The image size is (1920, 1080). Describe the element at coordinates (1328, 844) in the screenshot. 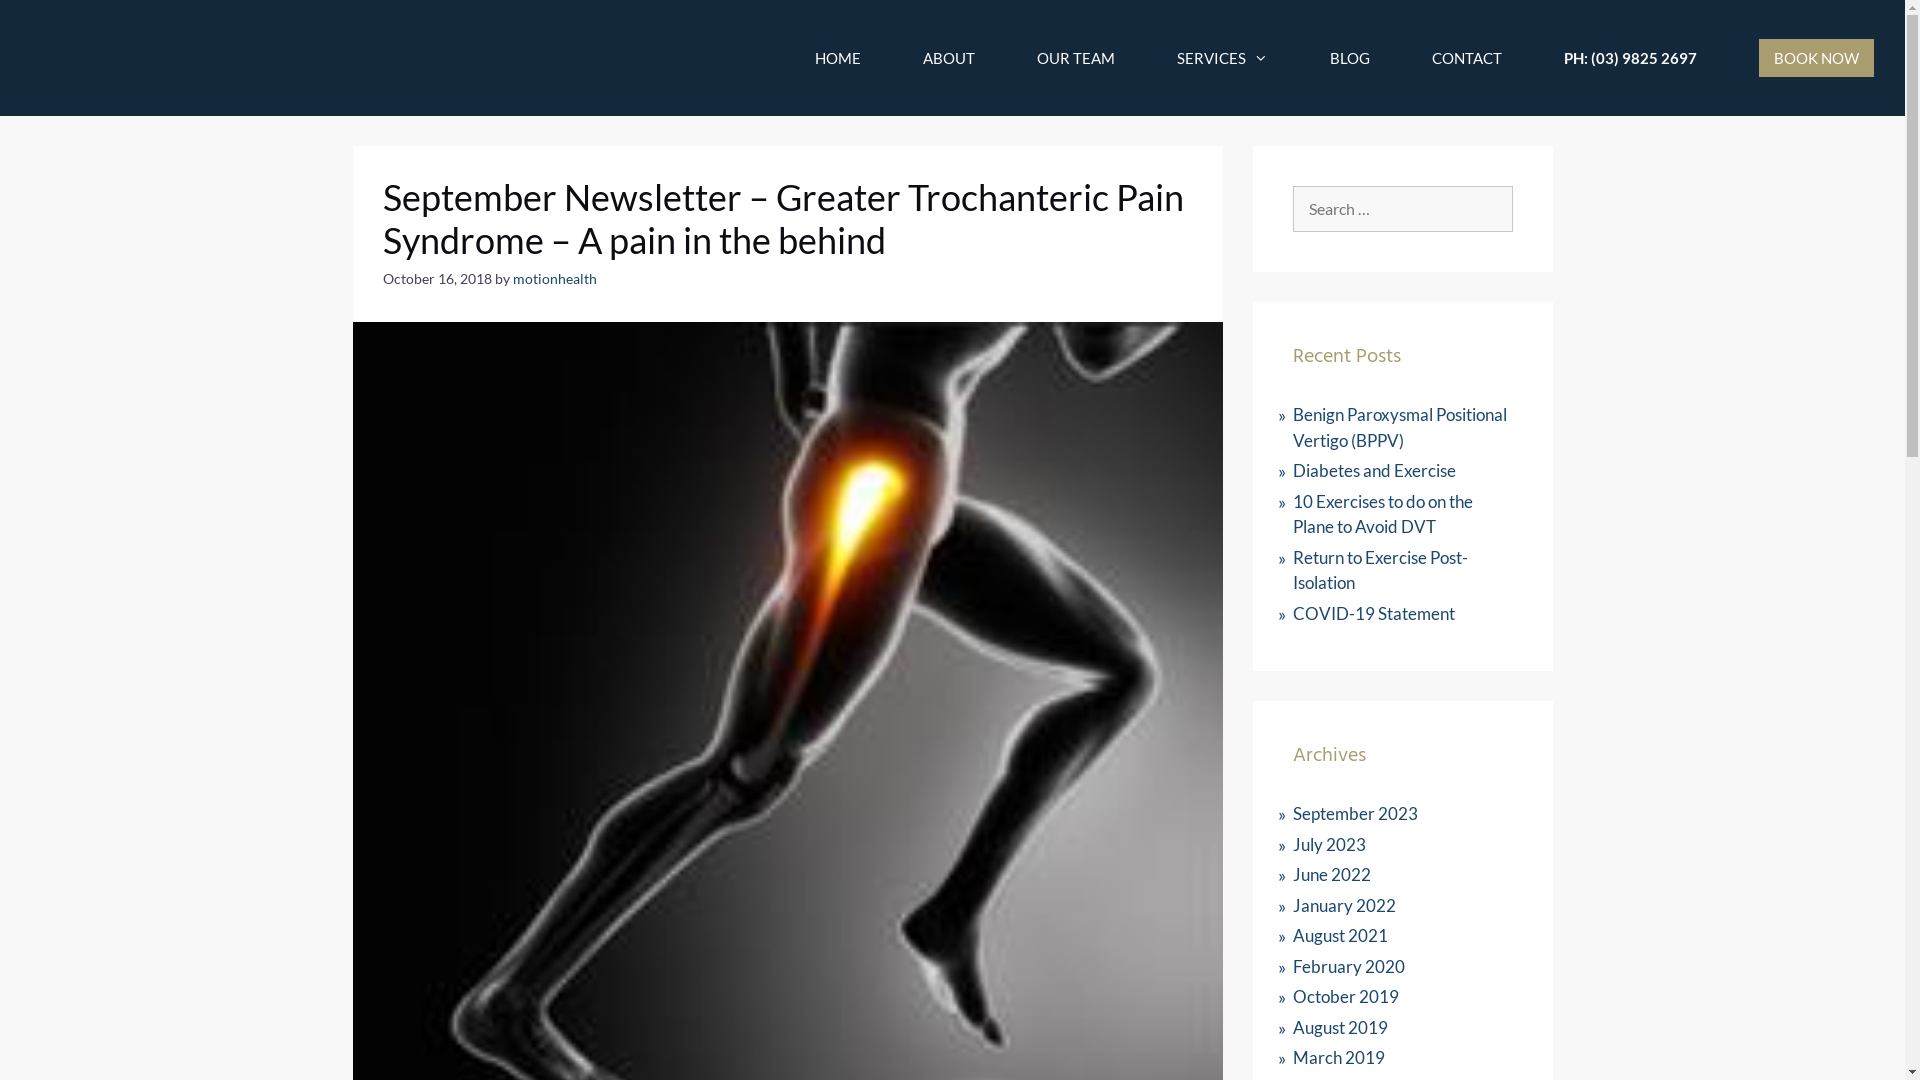

I see `July 2023` at that location.